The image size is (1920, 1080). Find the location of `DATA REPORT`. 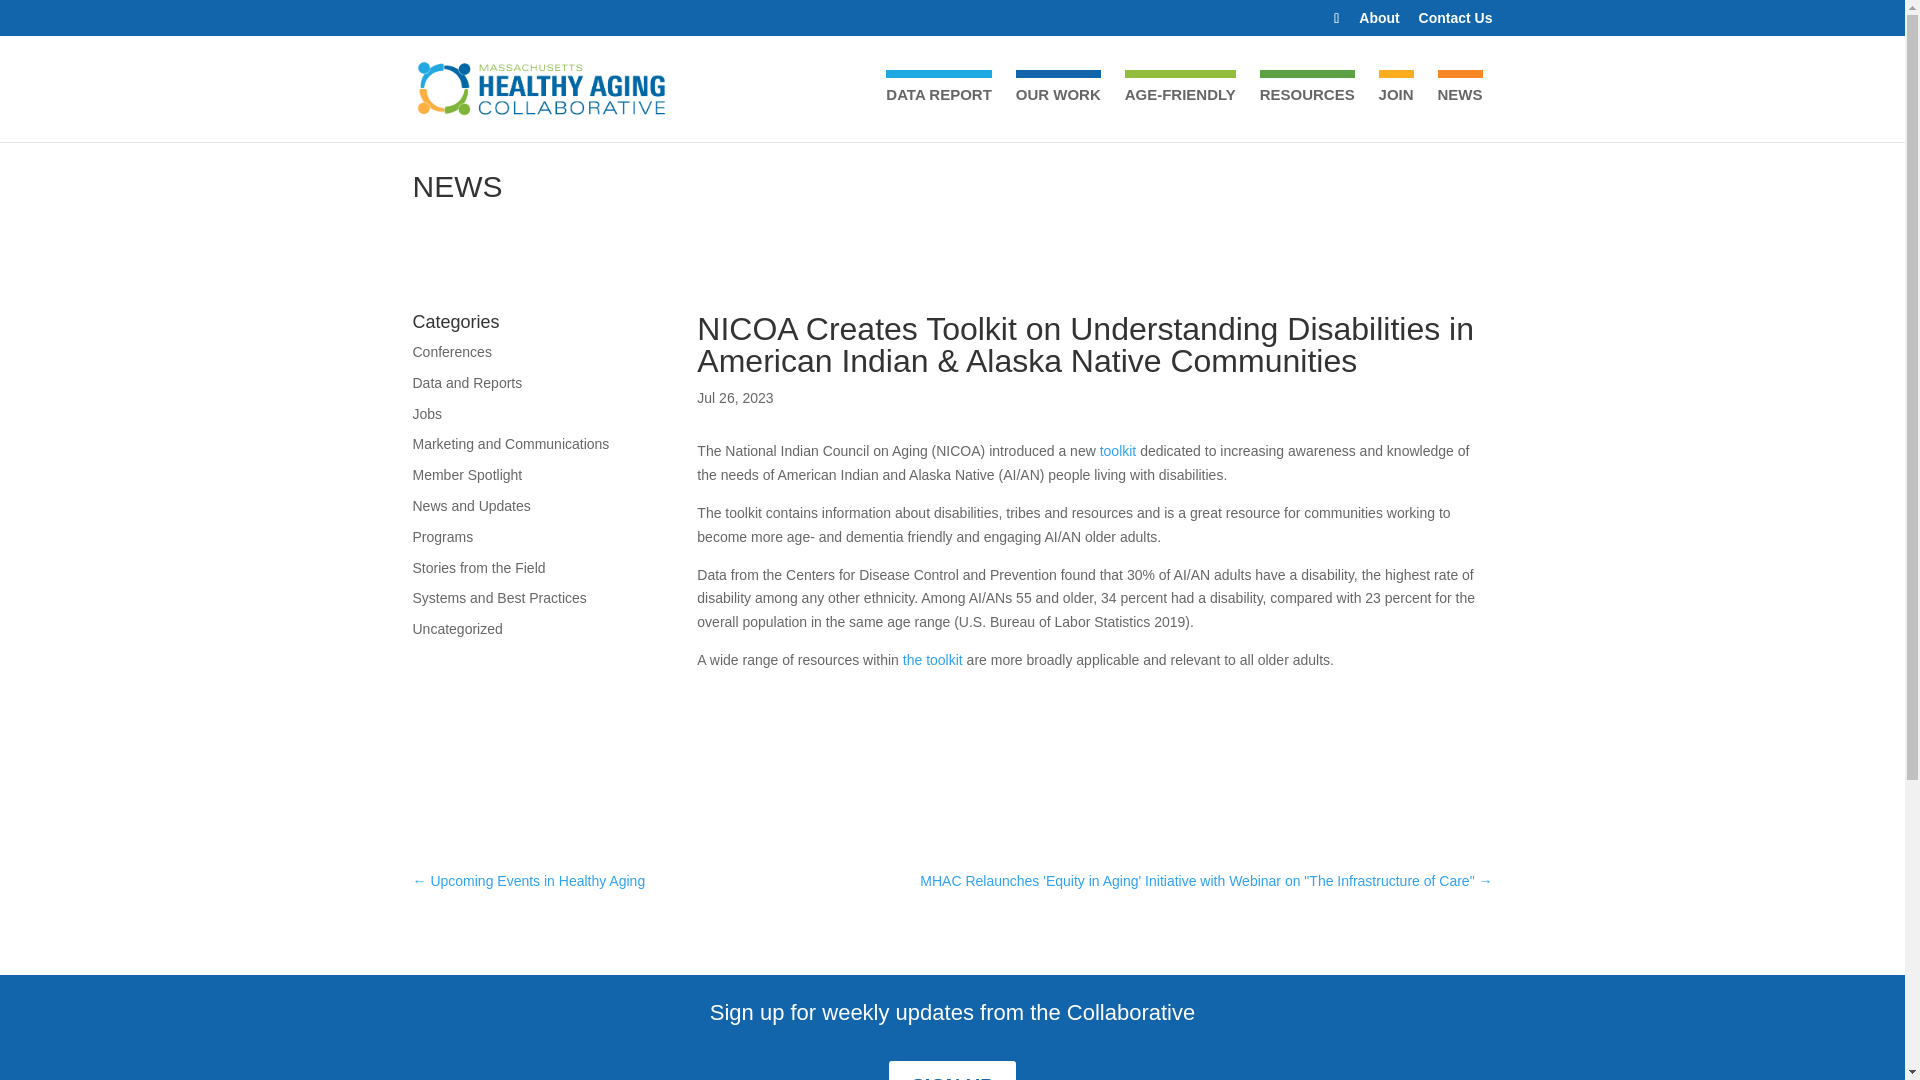

DATA REPORT is located at coordinates (938, 112).